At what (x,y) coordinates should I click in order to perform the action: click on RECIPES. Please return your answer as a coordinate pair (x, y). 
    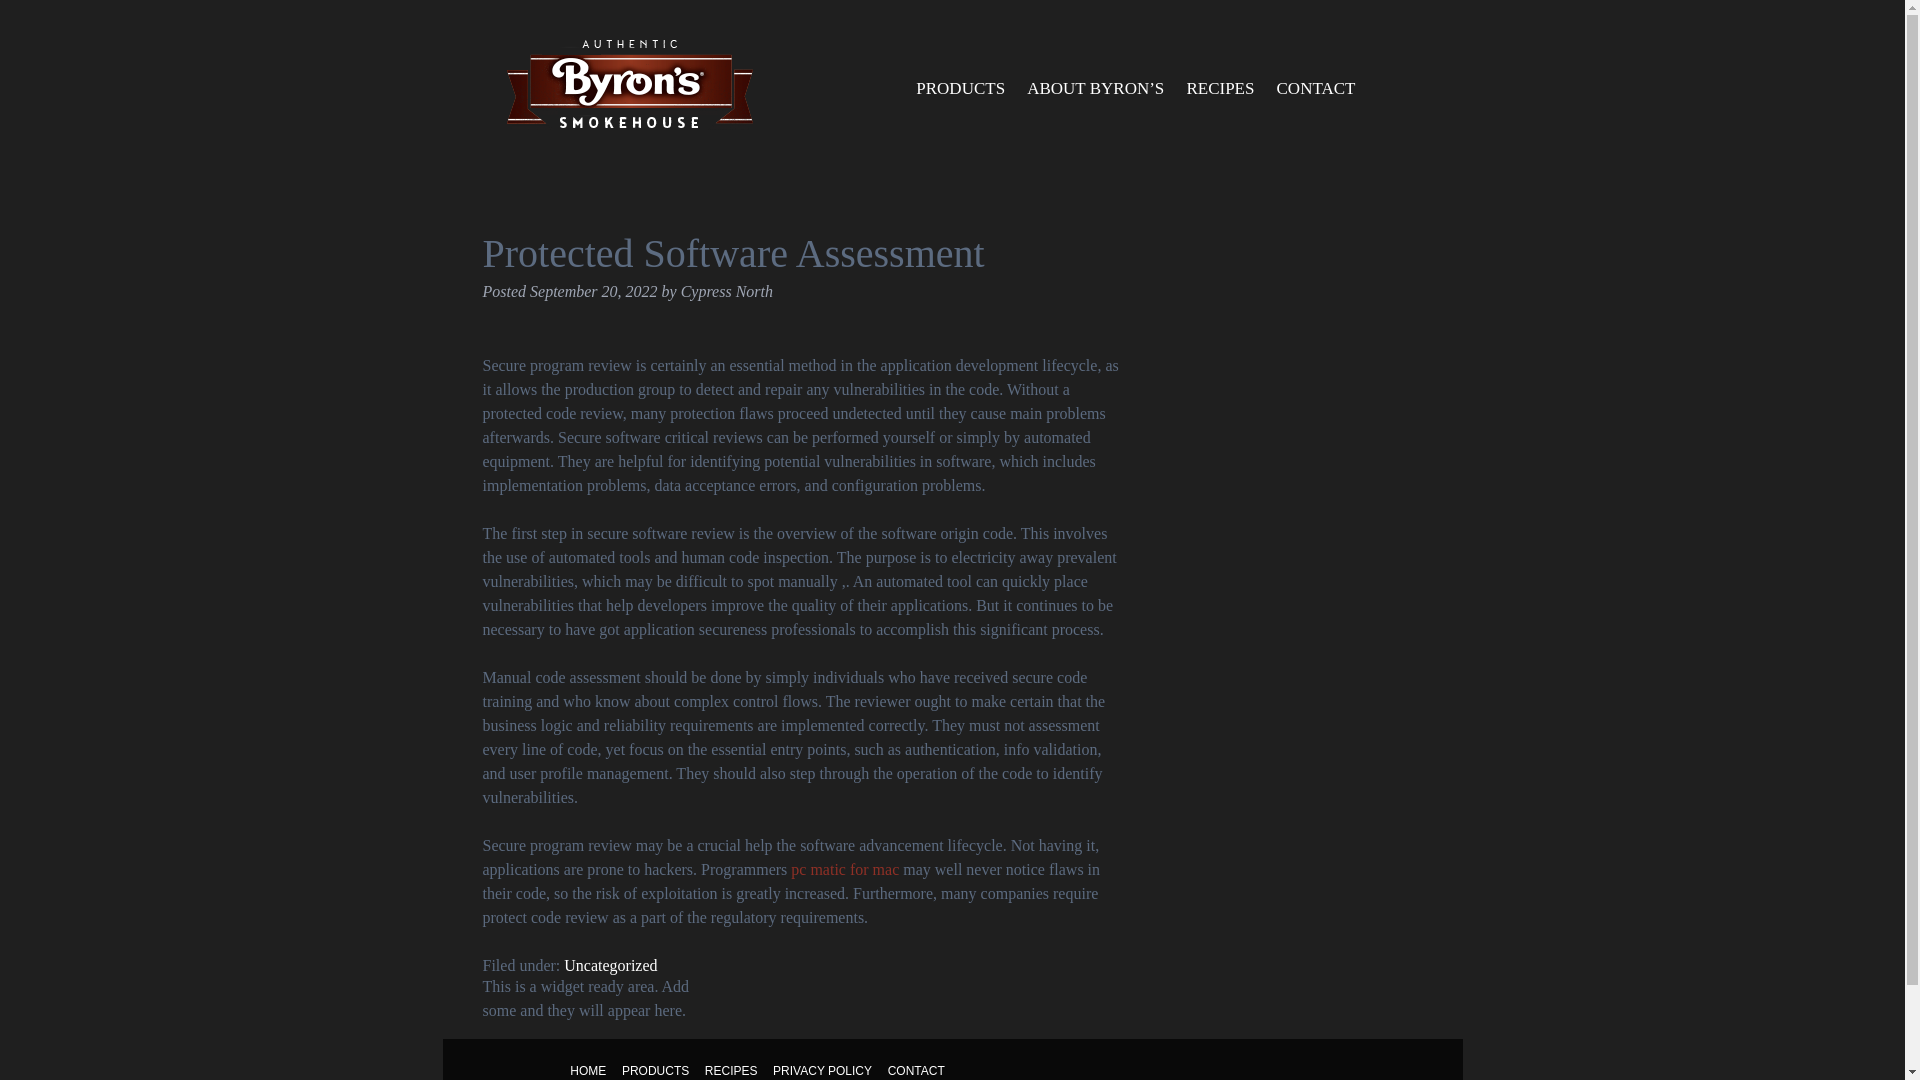
    Looking at the image, I should click on (730, 1068).